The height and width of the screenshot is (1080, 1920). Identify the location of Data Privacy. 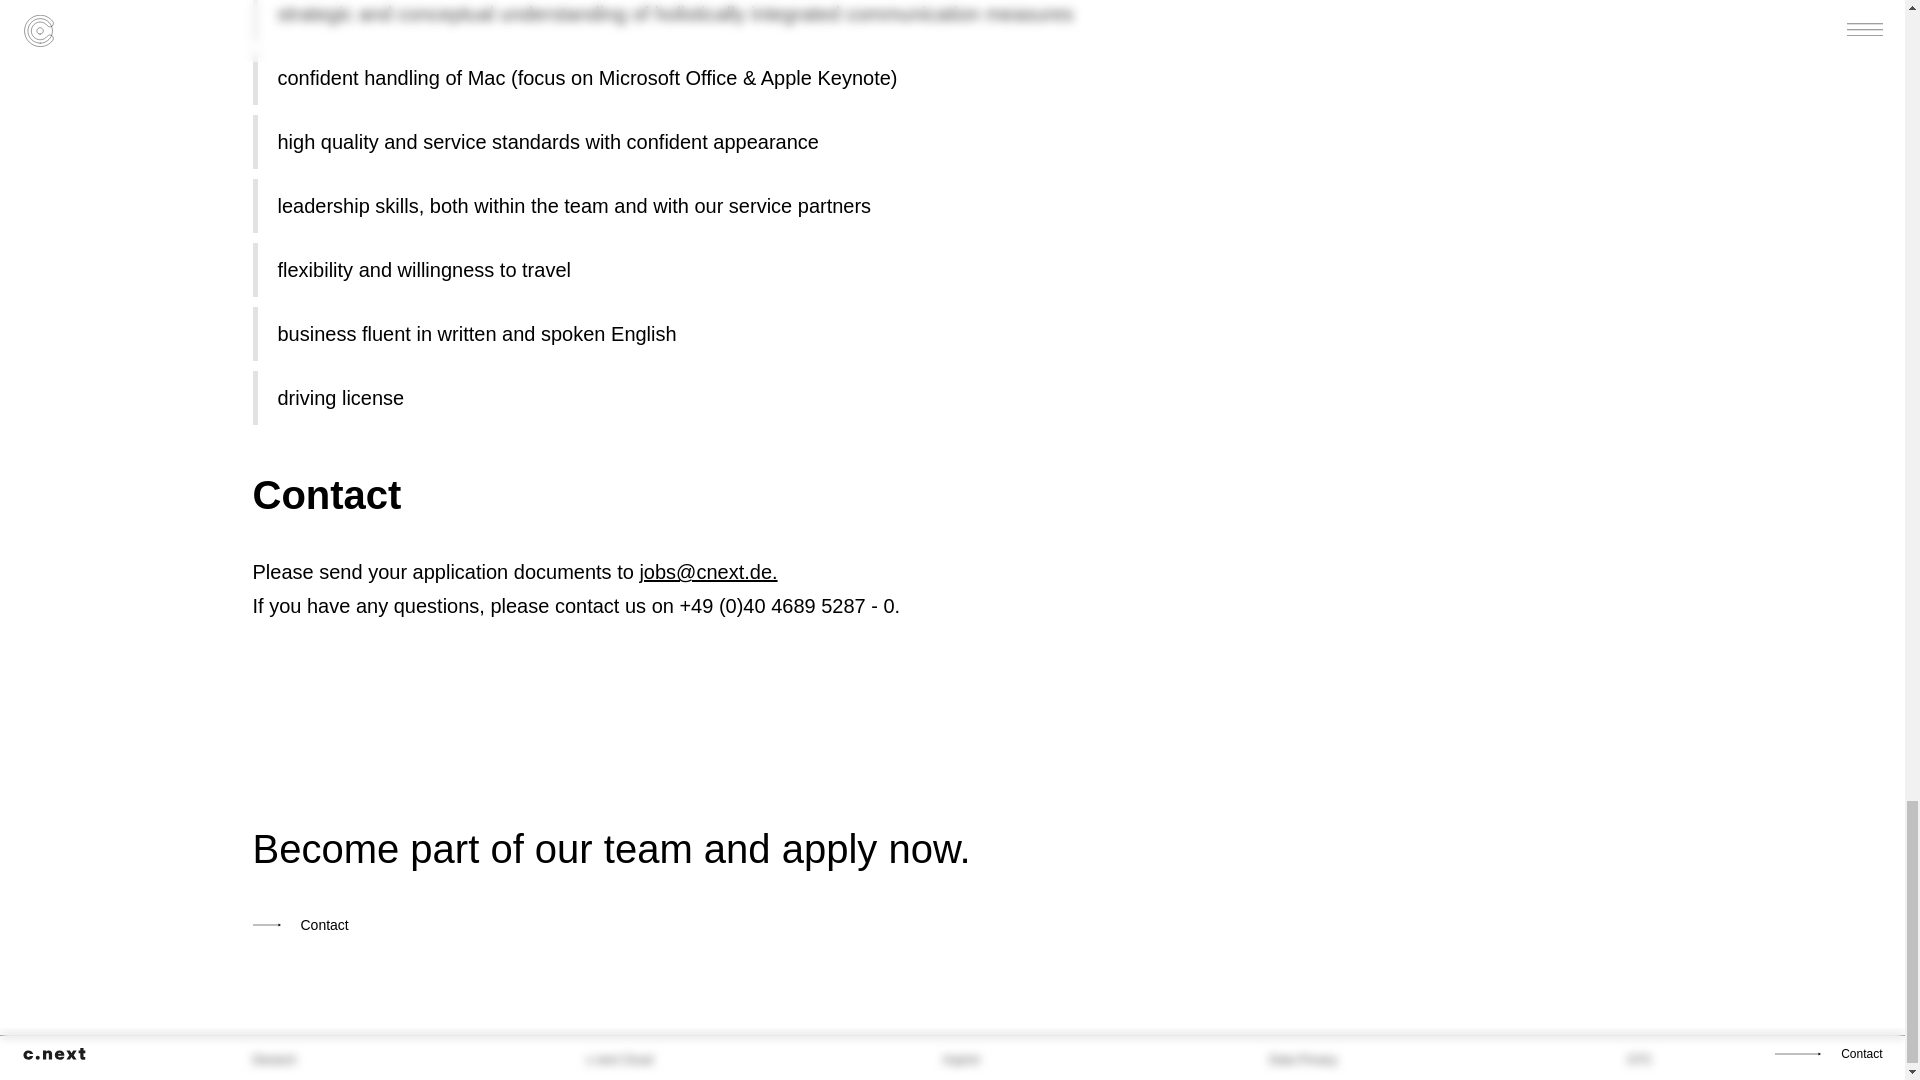
(1302, 1061).